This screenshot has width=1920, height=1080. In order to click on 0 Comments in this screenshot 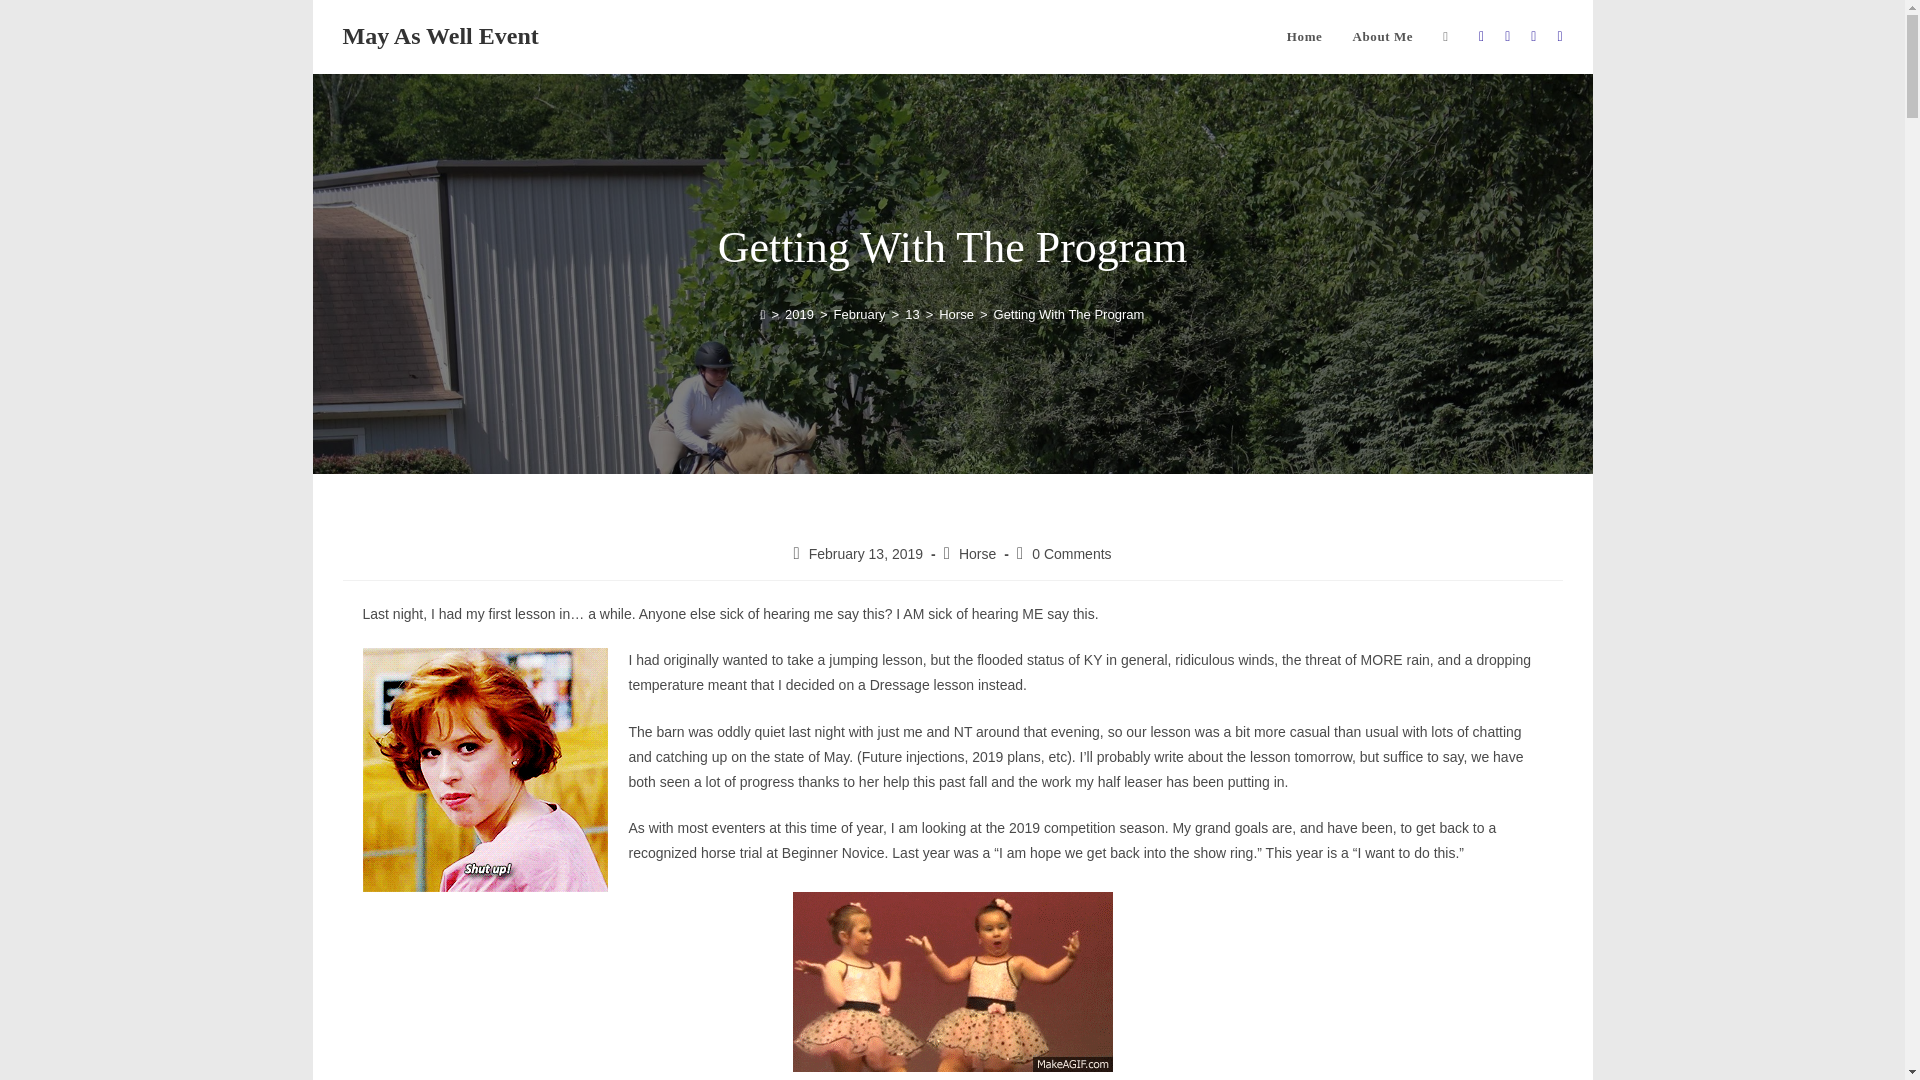, I will do `click(1072, 554)`.